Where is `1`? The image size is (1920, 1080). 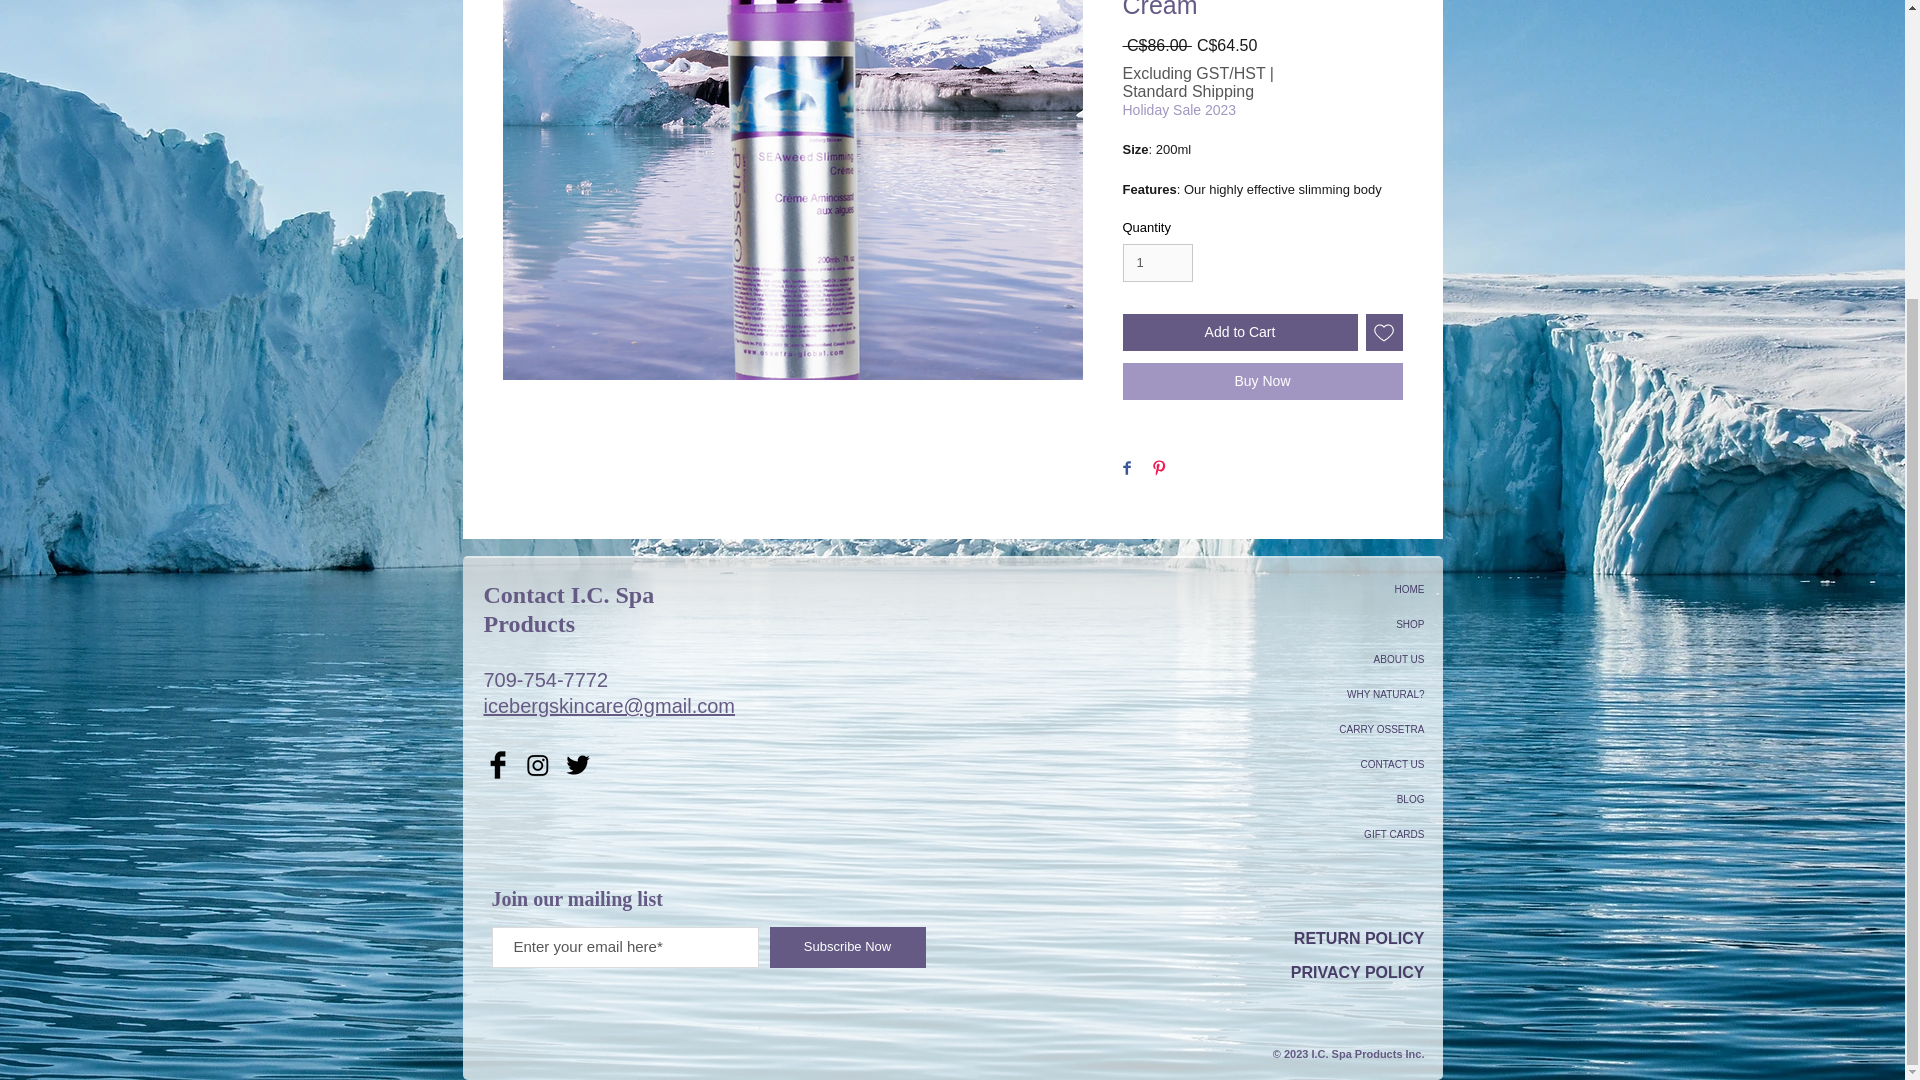 1 is located at coordinates (1156, 262).